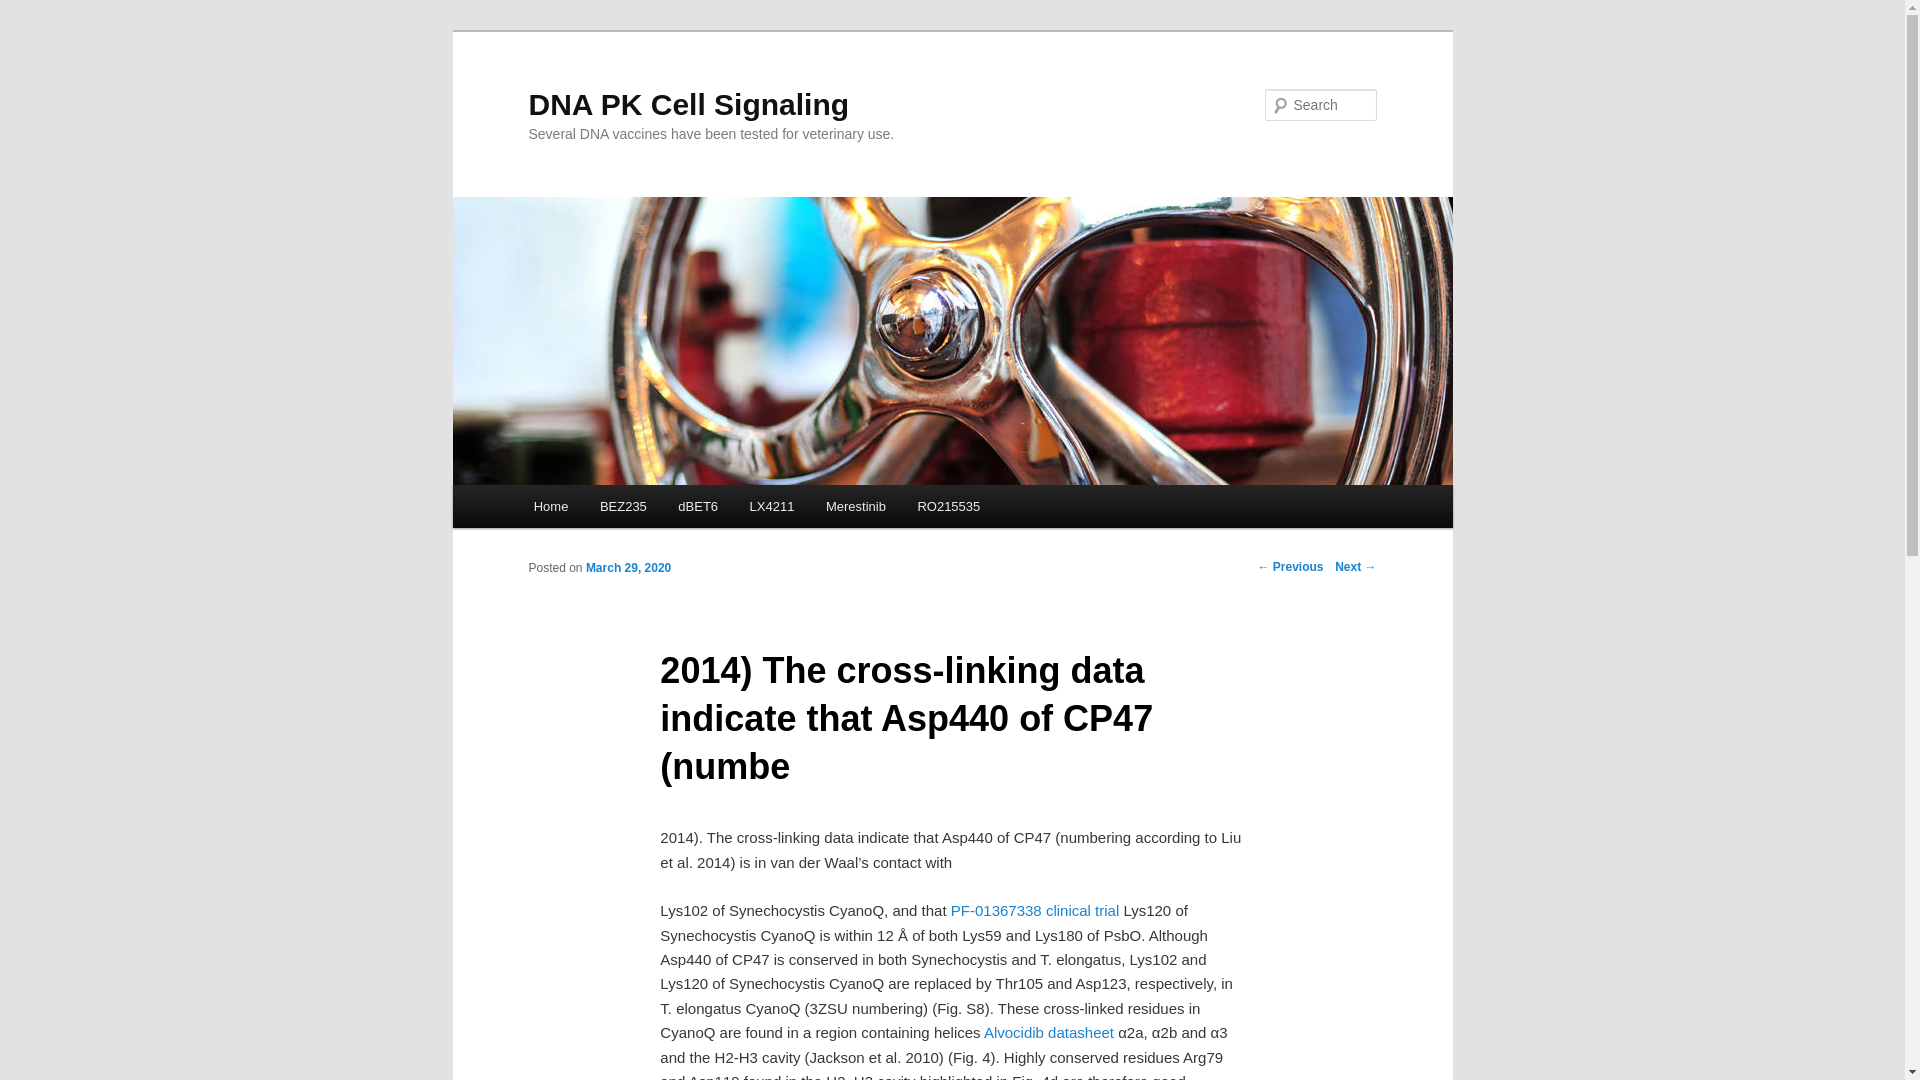 The height and width of the screenshot is (1080, 1920). Describe the element at coordinates (550, 506) in the screenshot. I see `Home` at that location.